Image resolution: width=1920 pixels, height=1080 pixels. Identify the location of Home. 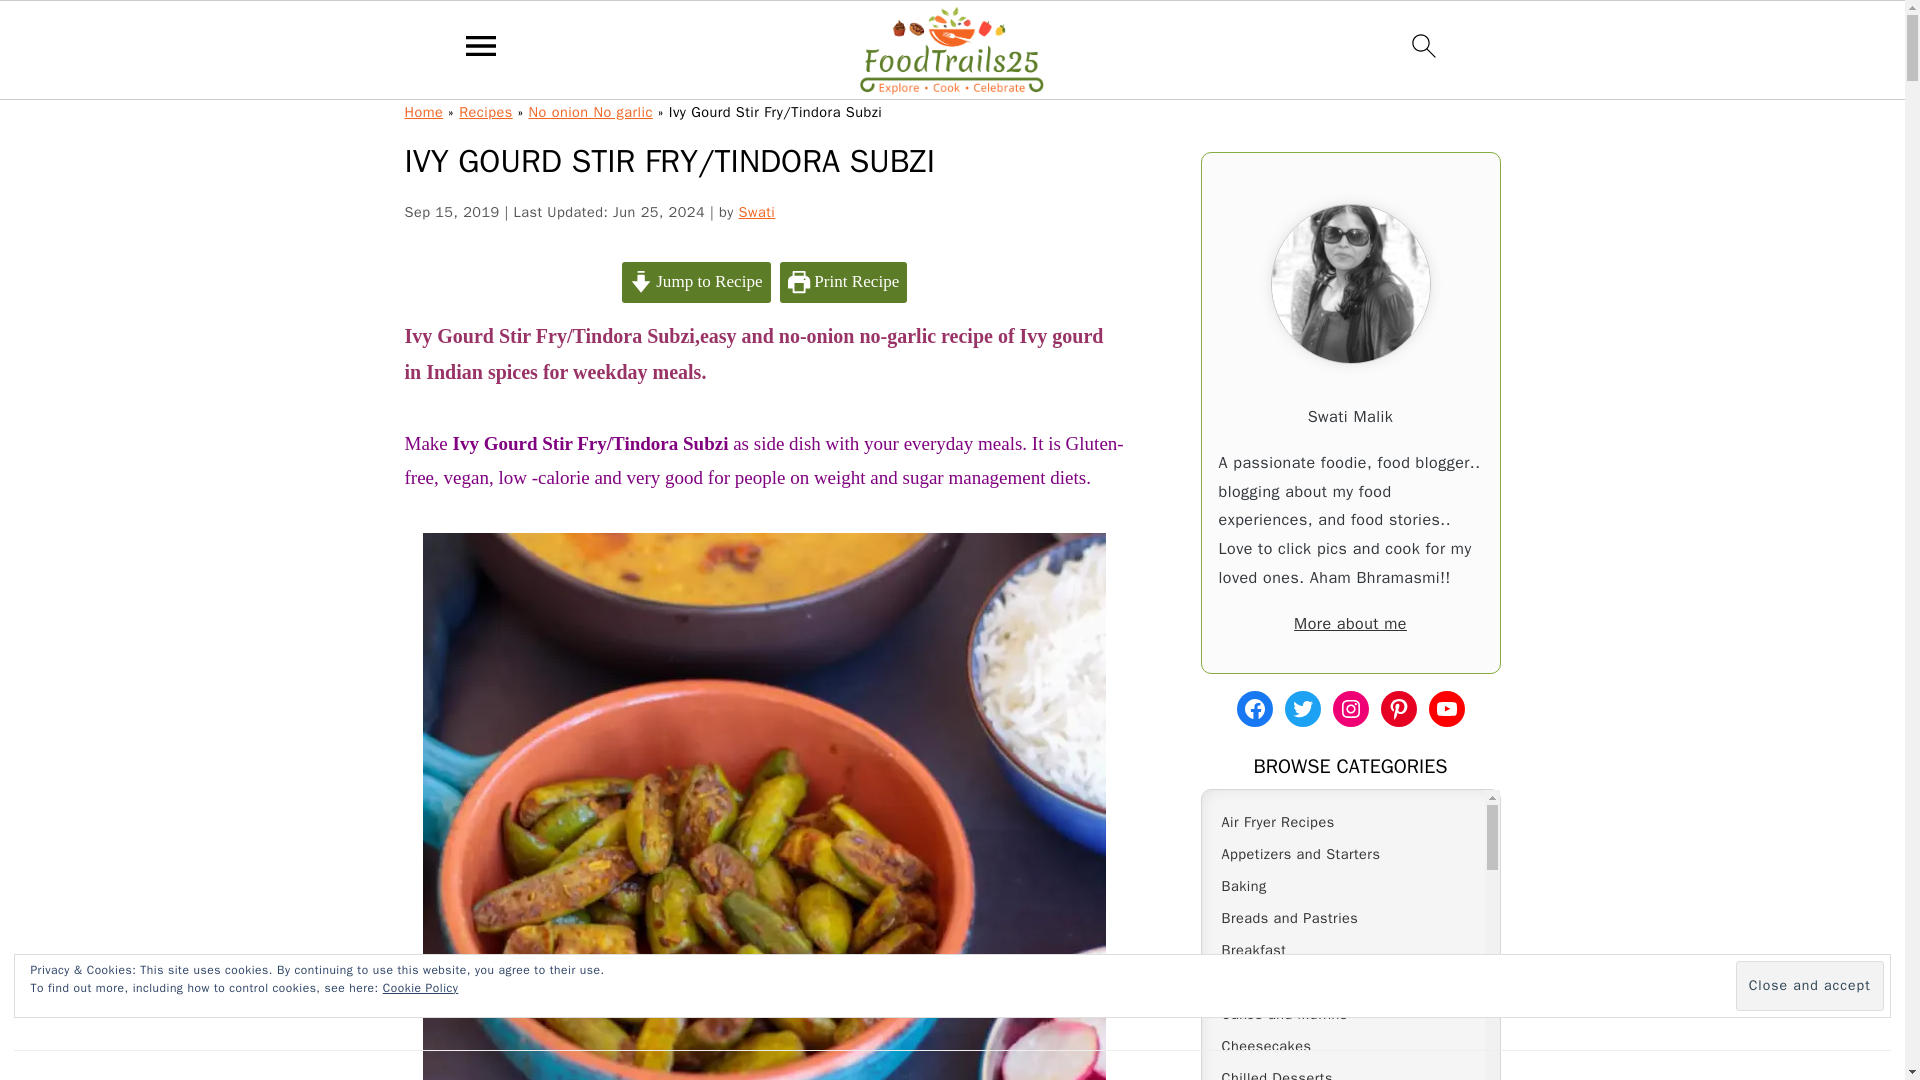
(423, 111).